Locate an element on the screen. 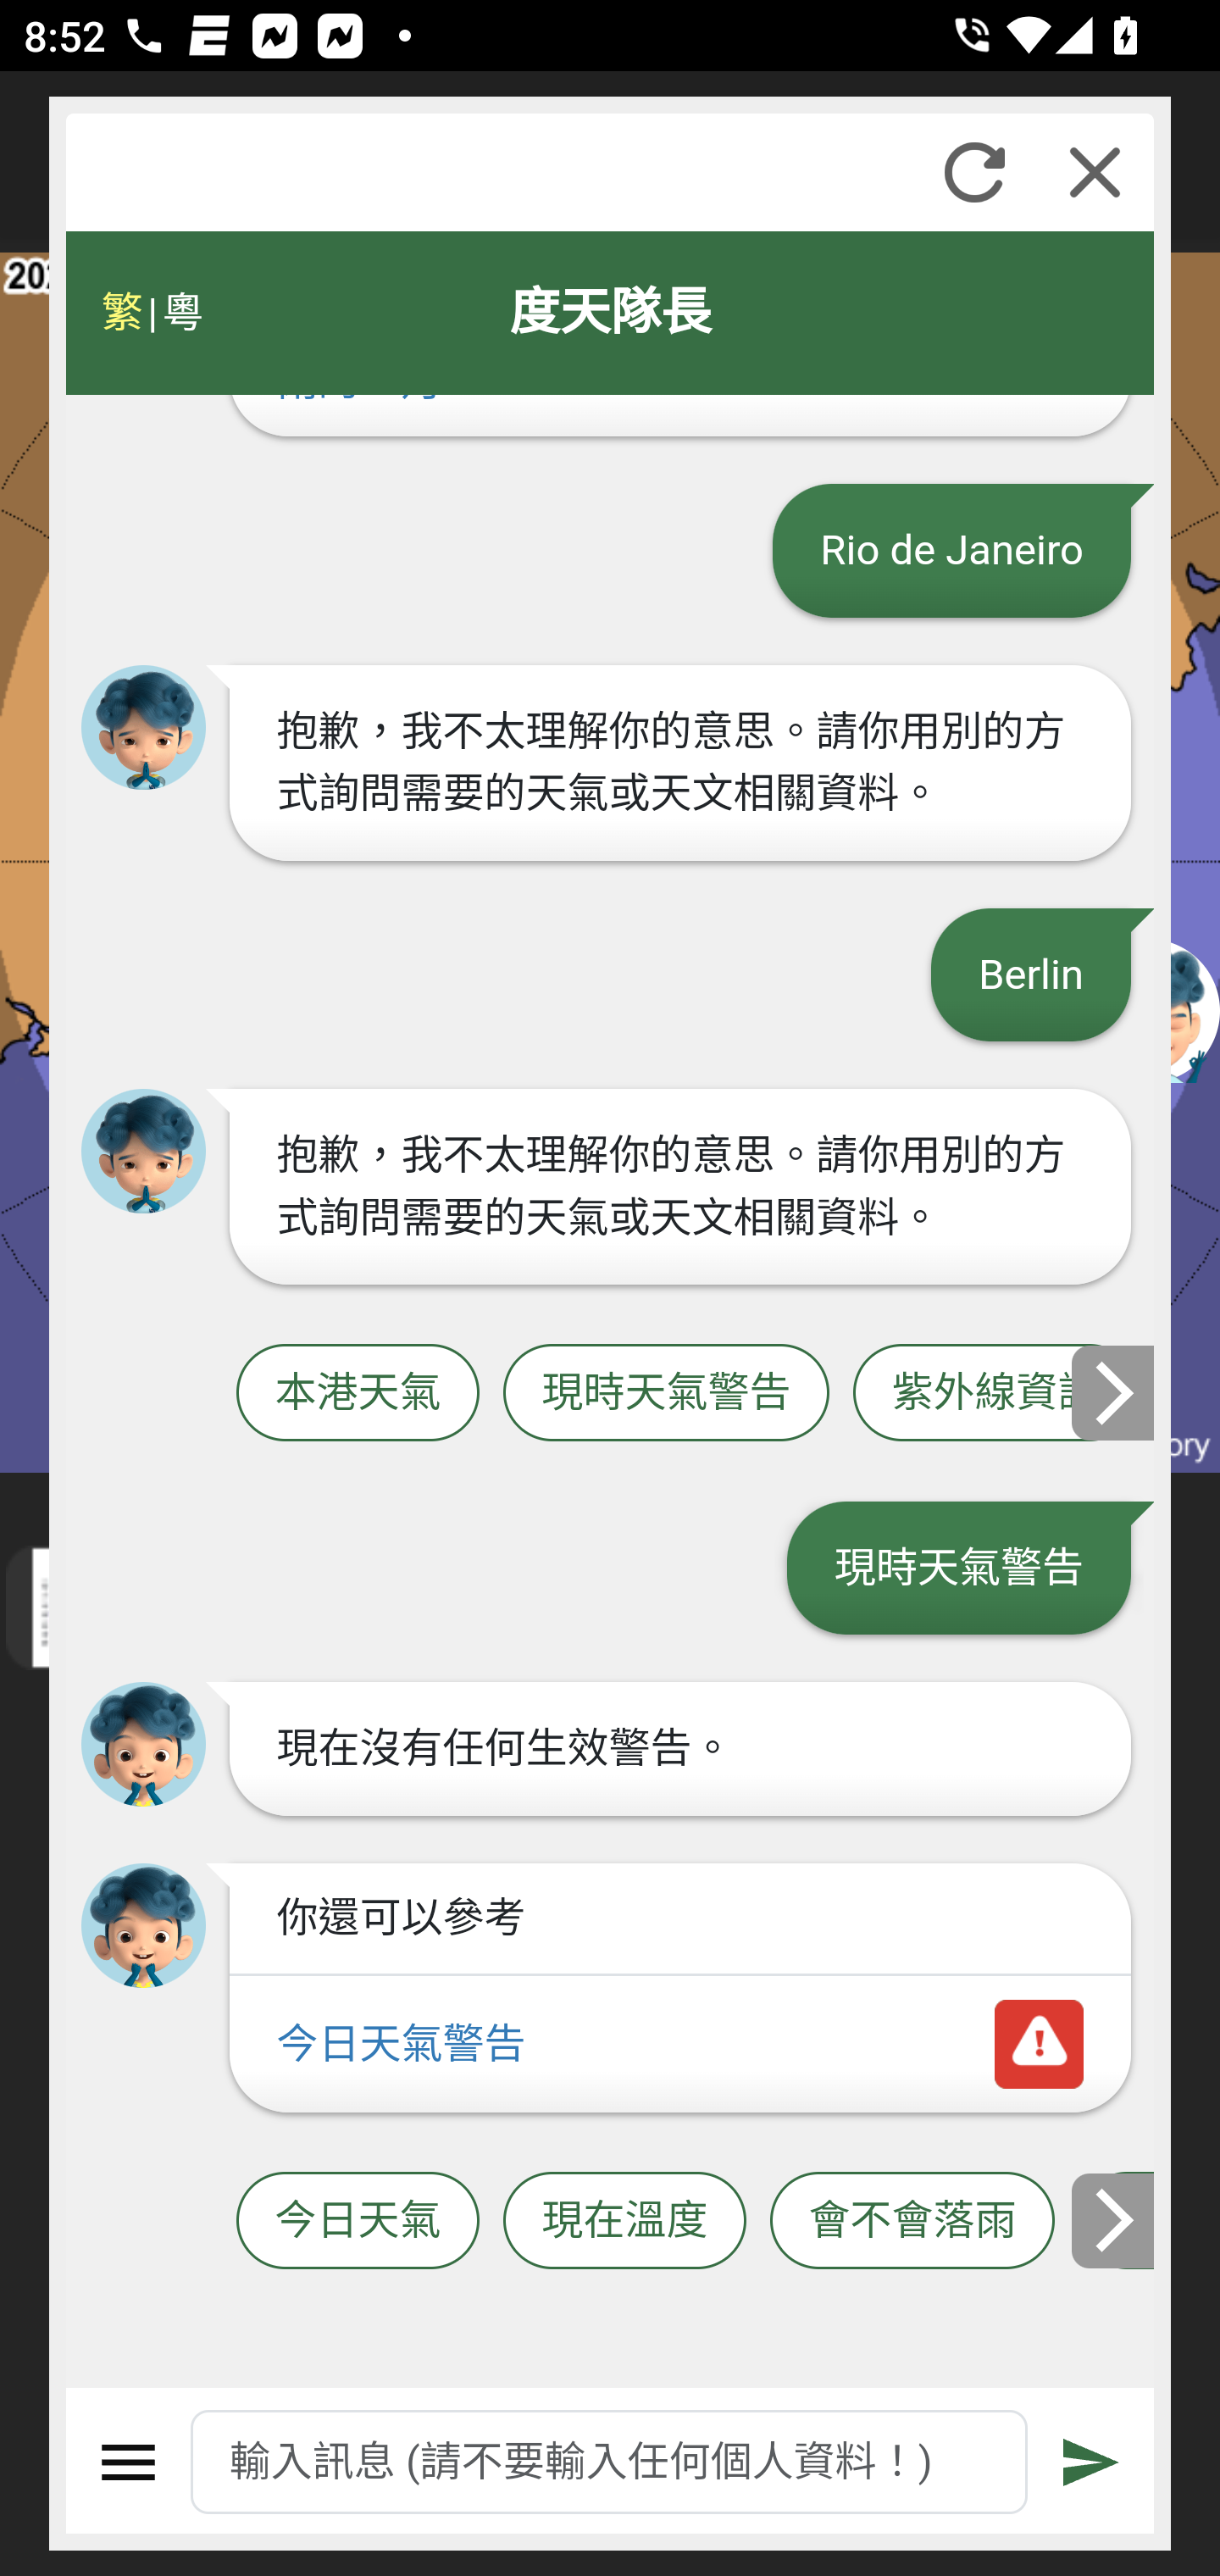 This screenshot has height=2576, width=1220. 會不會落雨 is located at coordinates (912, 2222).